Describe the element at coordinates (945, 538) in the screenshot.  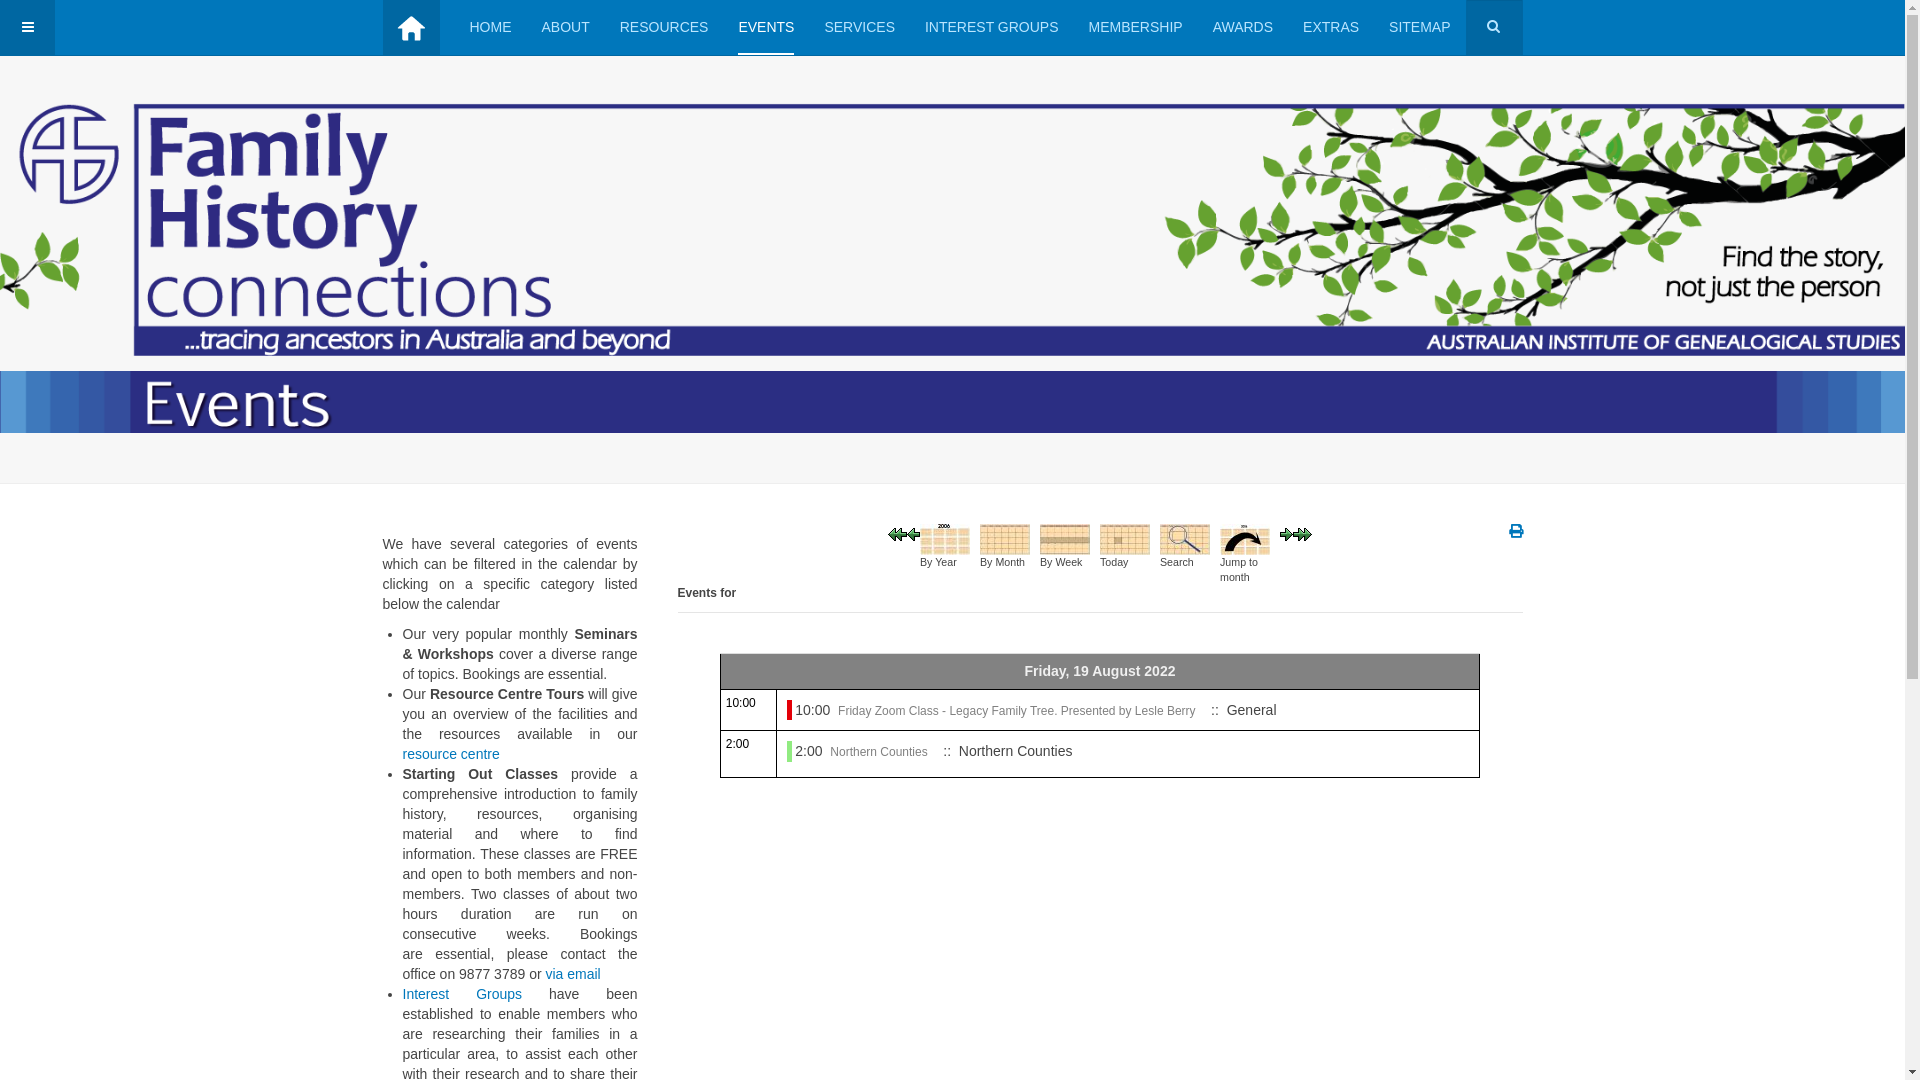
I see `By Year` at that location.